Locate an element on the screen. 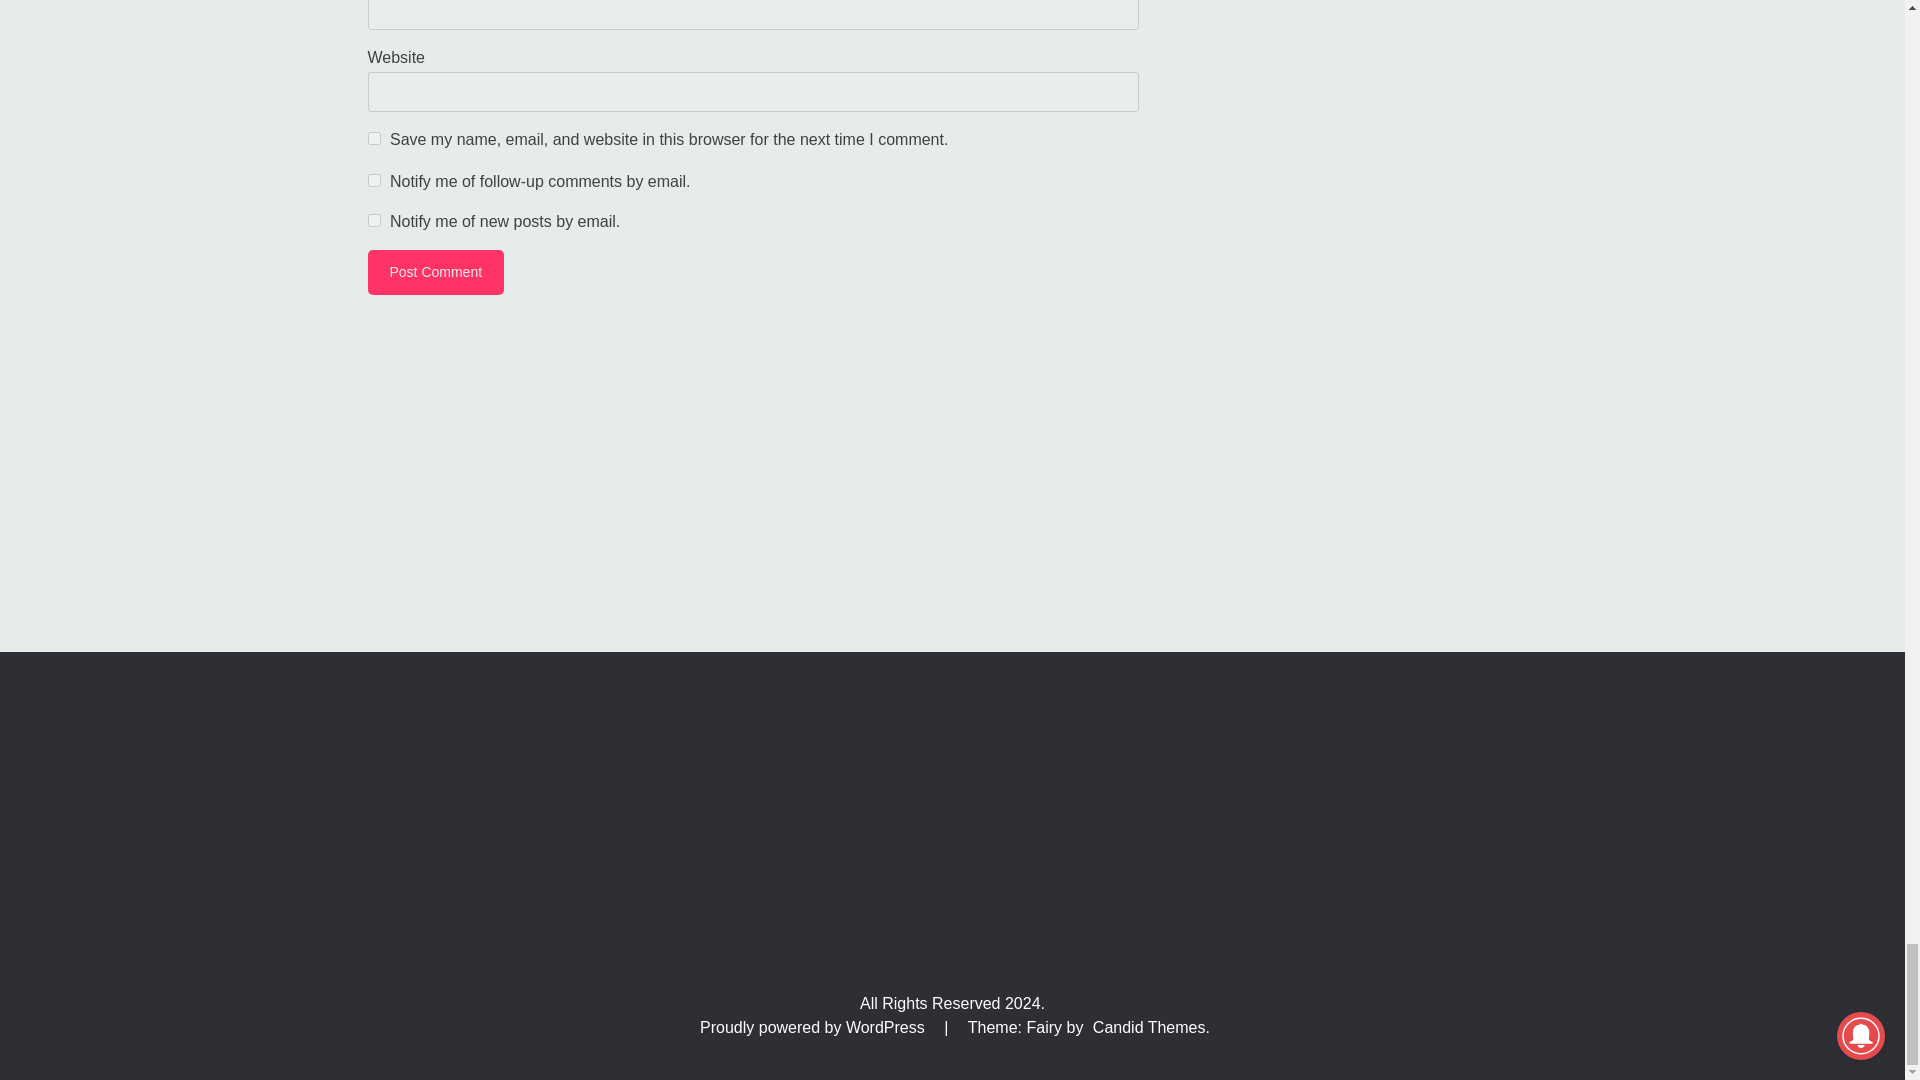 The width and height of the screenshot is (1920, 1080). yes is located at coordinates (374, 138).